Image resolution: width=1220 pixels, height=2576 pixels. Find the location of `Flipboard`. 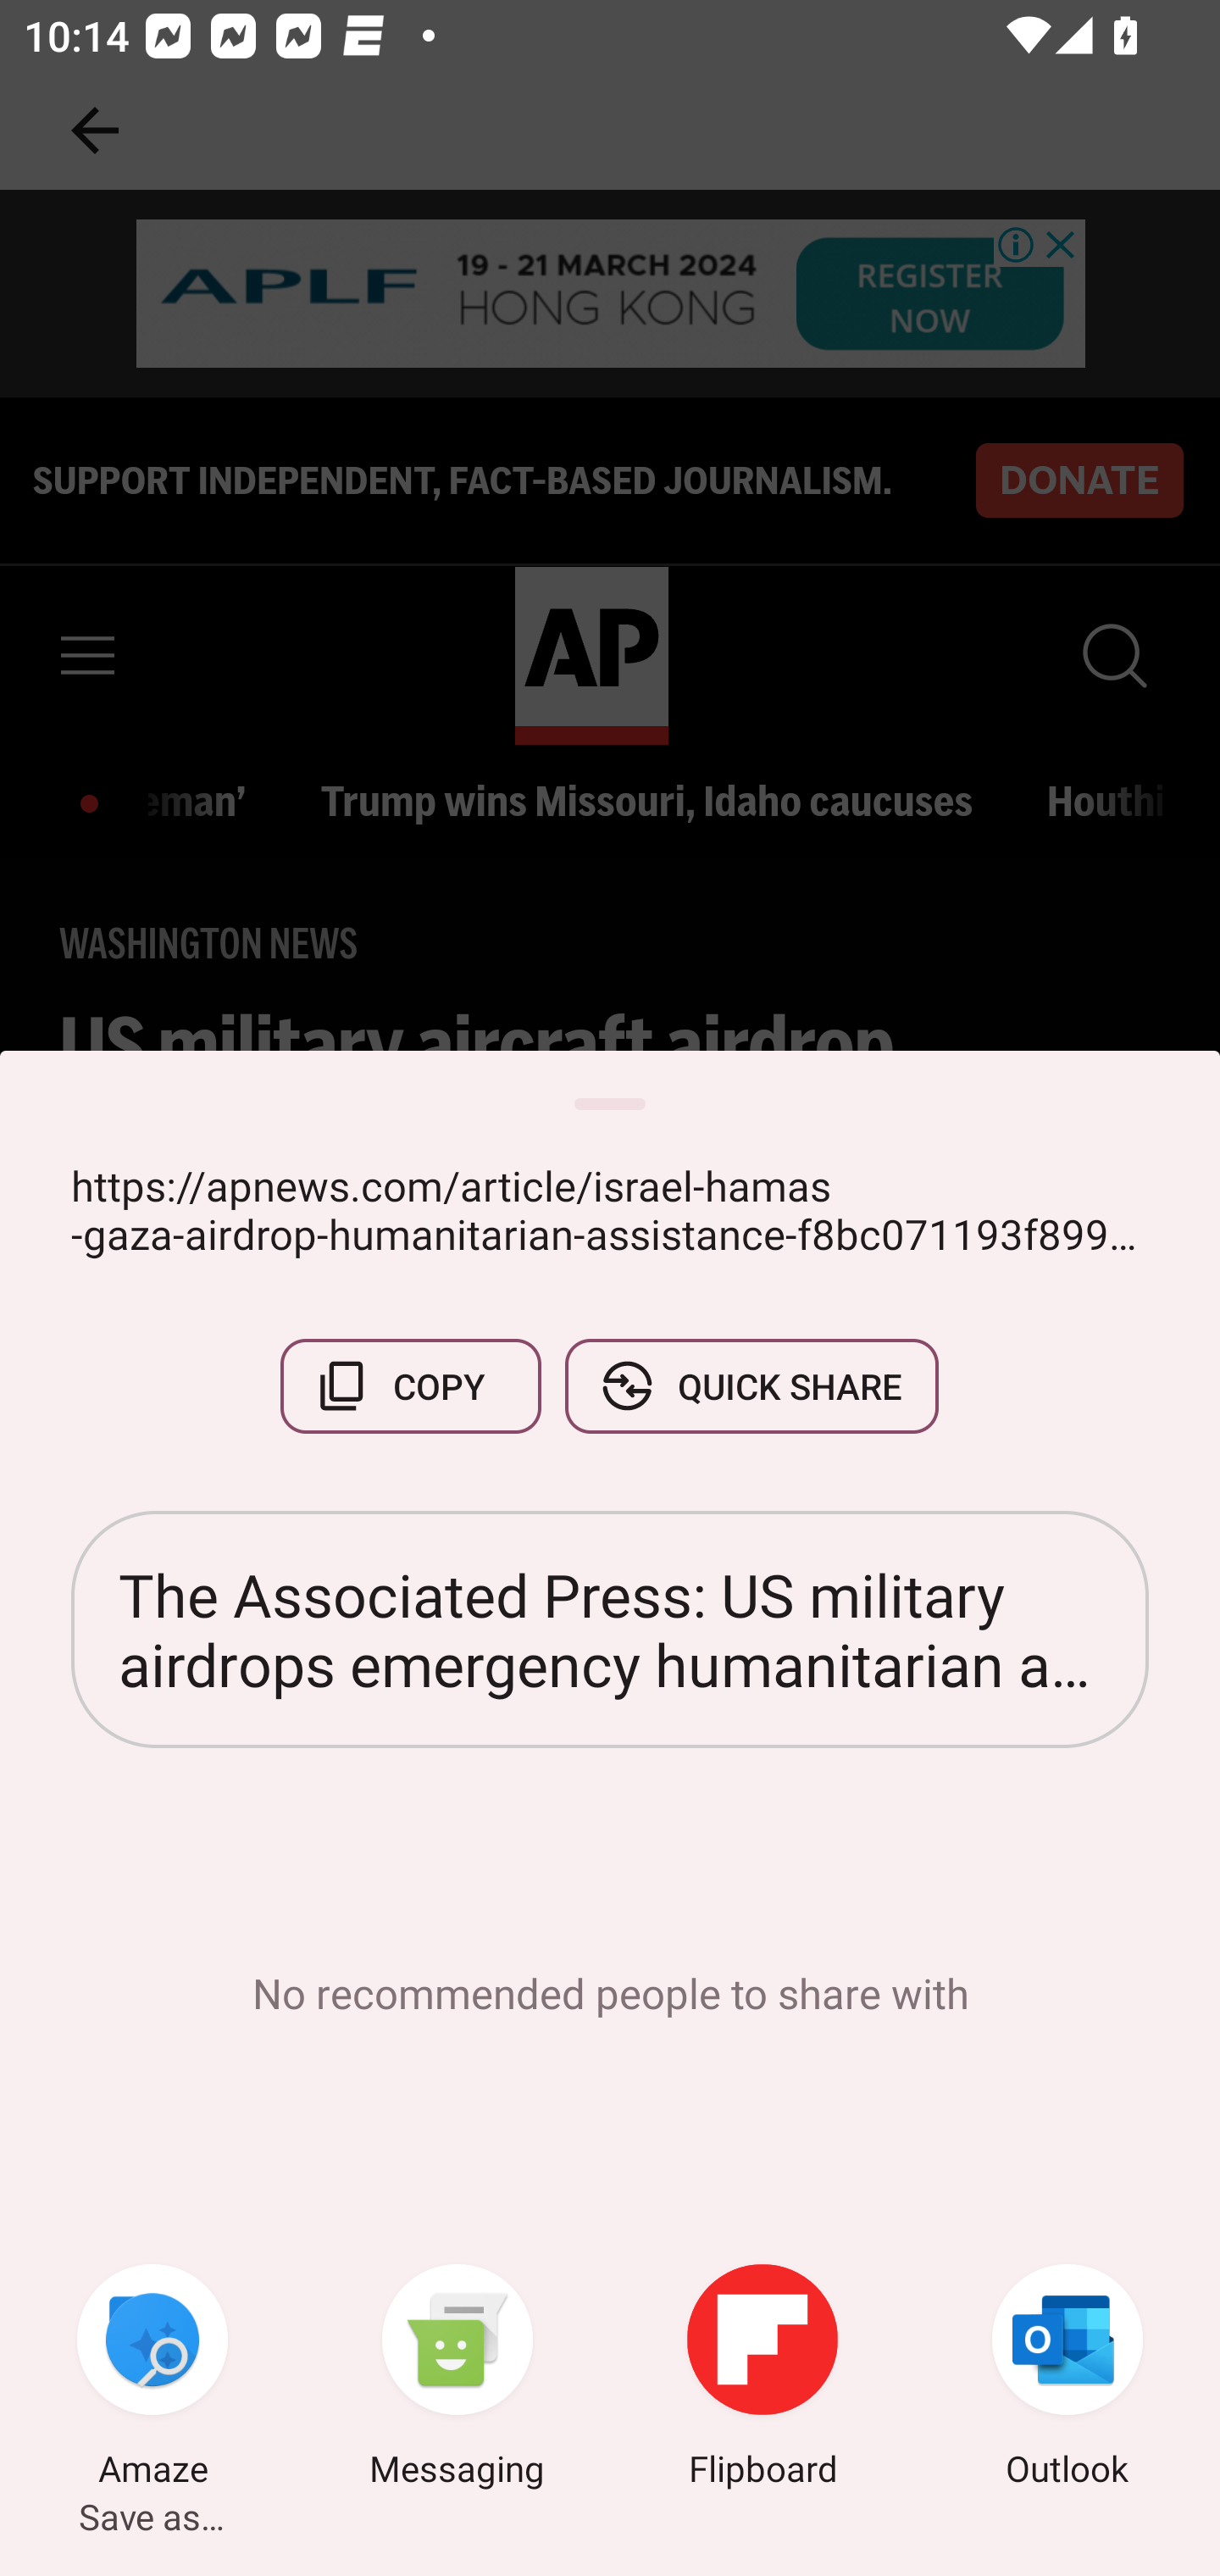

Flipboard is located at coordinates (762, 2379).